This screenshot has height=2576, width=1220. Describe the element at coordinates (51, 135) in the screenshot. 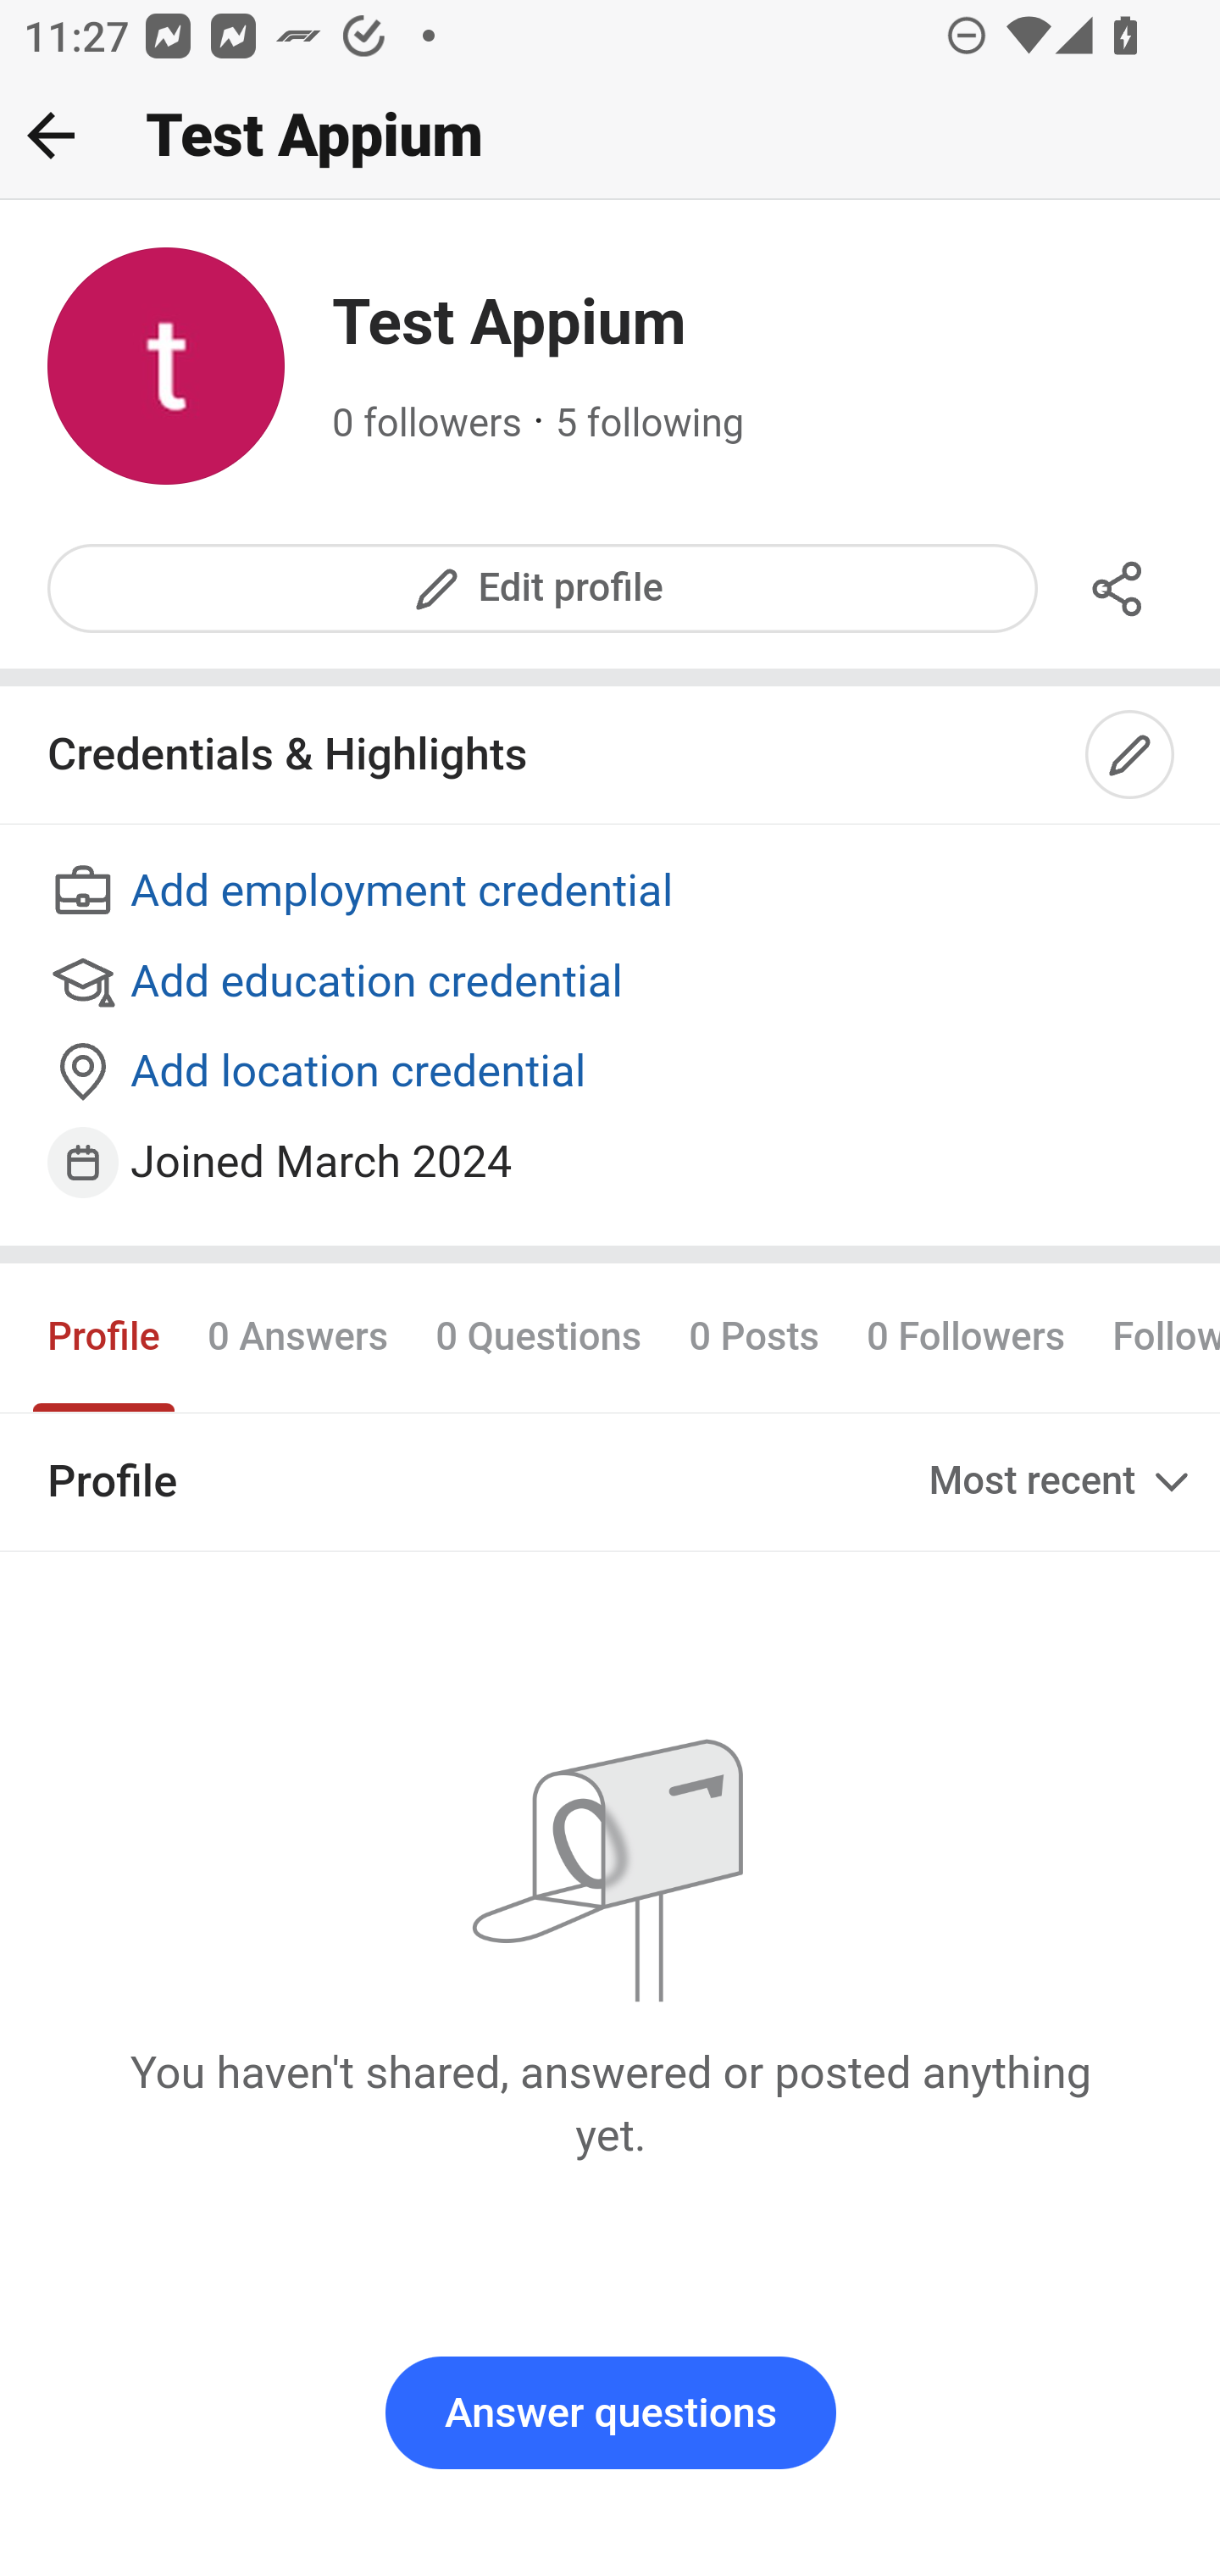

I see `Back` at that location.